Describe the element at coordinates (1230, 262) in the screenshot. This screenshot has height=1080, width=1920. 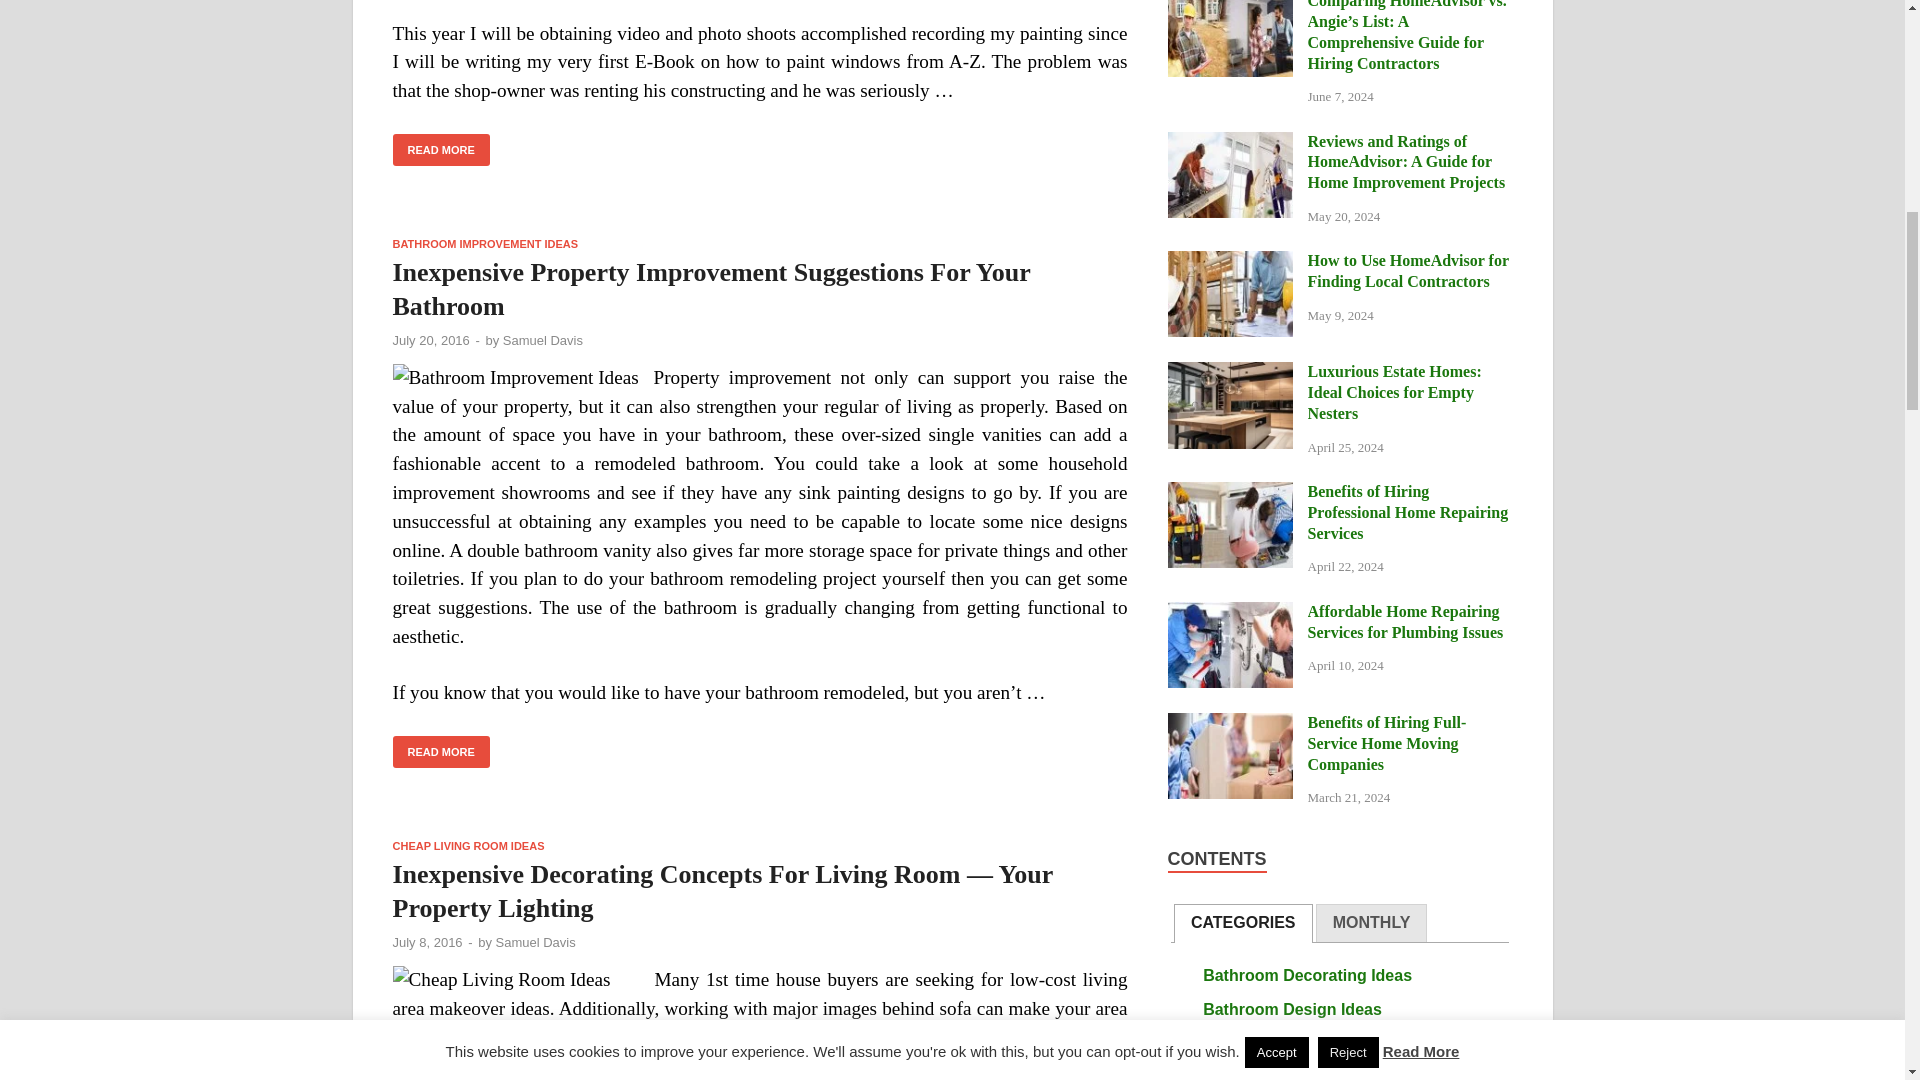
I see `How to Use HomeAdvisor for Finding Local Contractors` at that location.